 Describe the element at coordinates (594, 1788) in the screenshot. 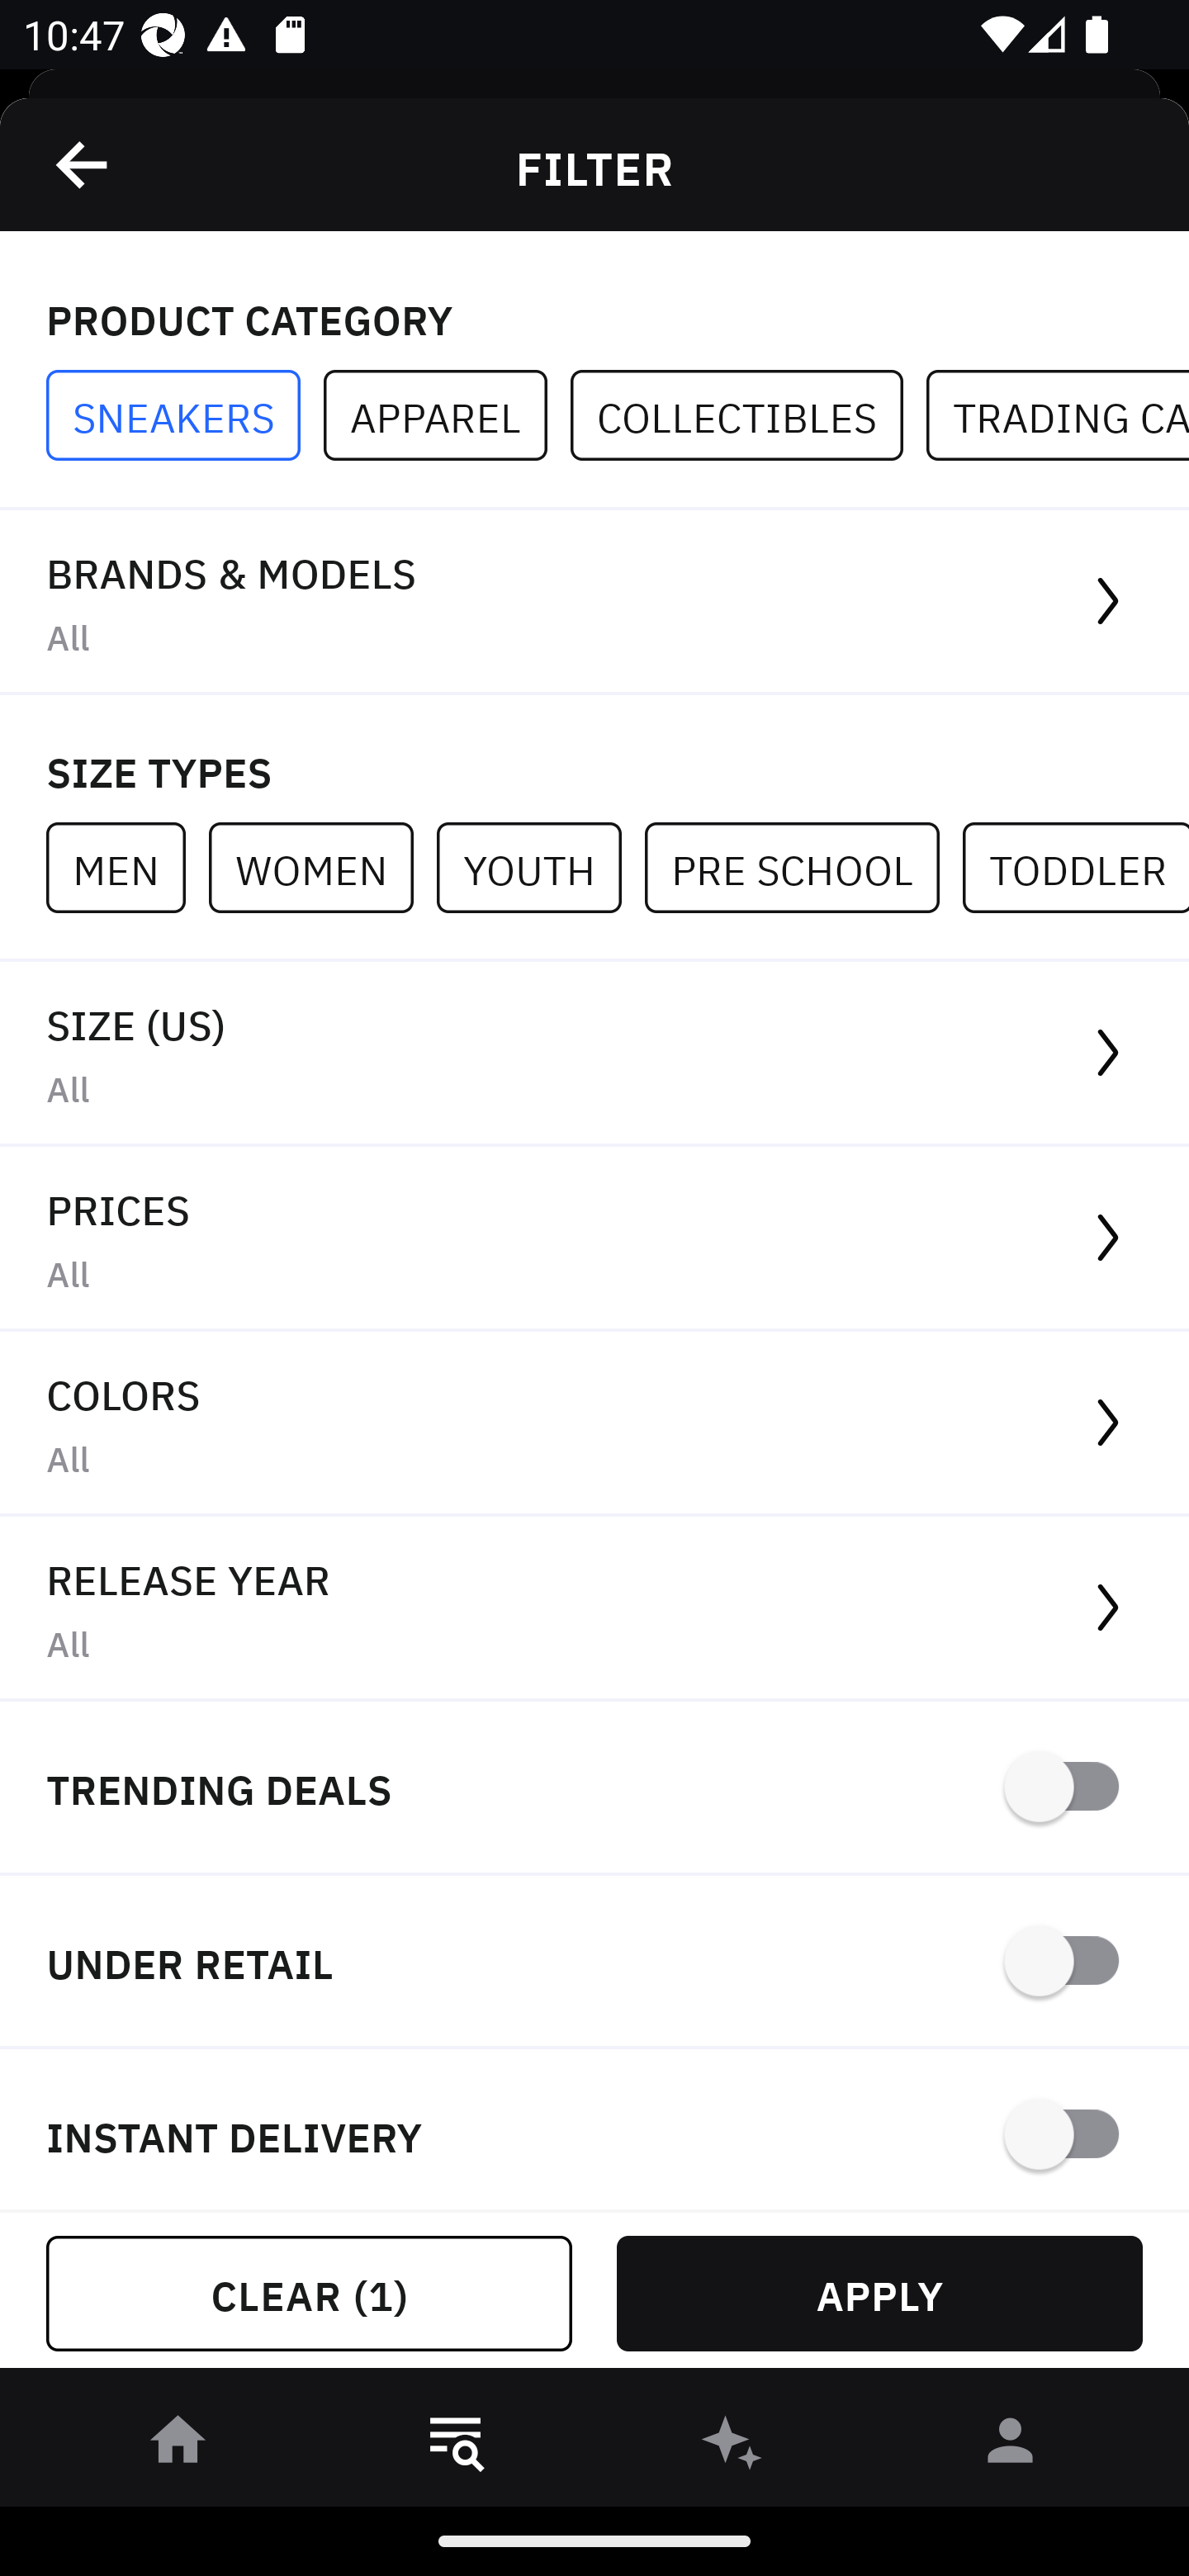

I see `TRENDING DEALS` at that location.